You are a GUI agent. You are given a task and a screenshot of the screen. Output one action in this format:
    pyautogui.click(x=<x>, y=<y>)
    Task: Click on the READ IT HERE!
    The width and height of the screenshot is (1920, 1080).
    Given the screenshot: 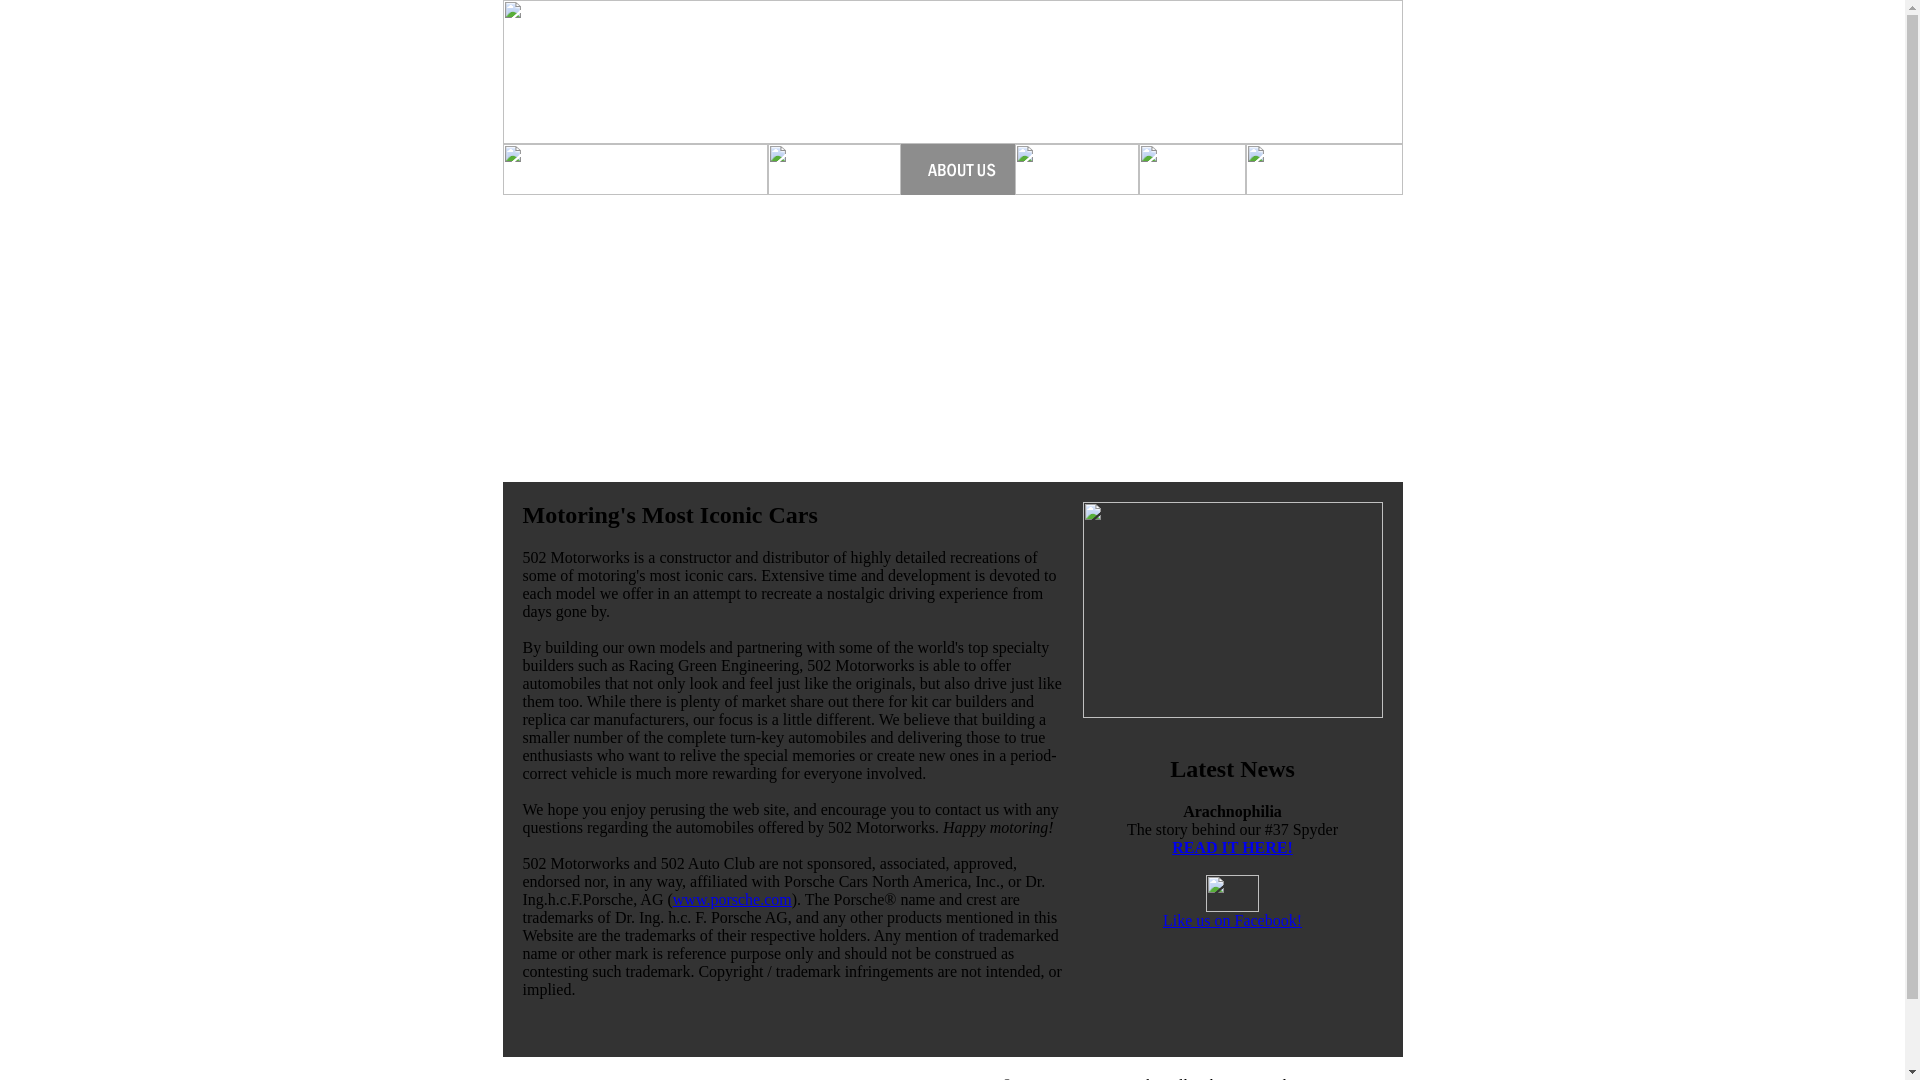 What is the action you would take?
    pyautogui.click(x=1232, y=848)
    